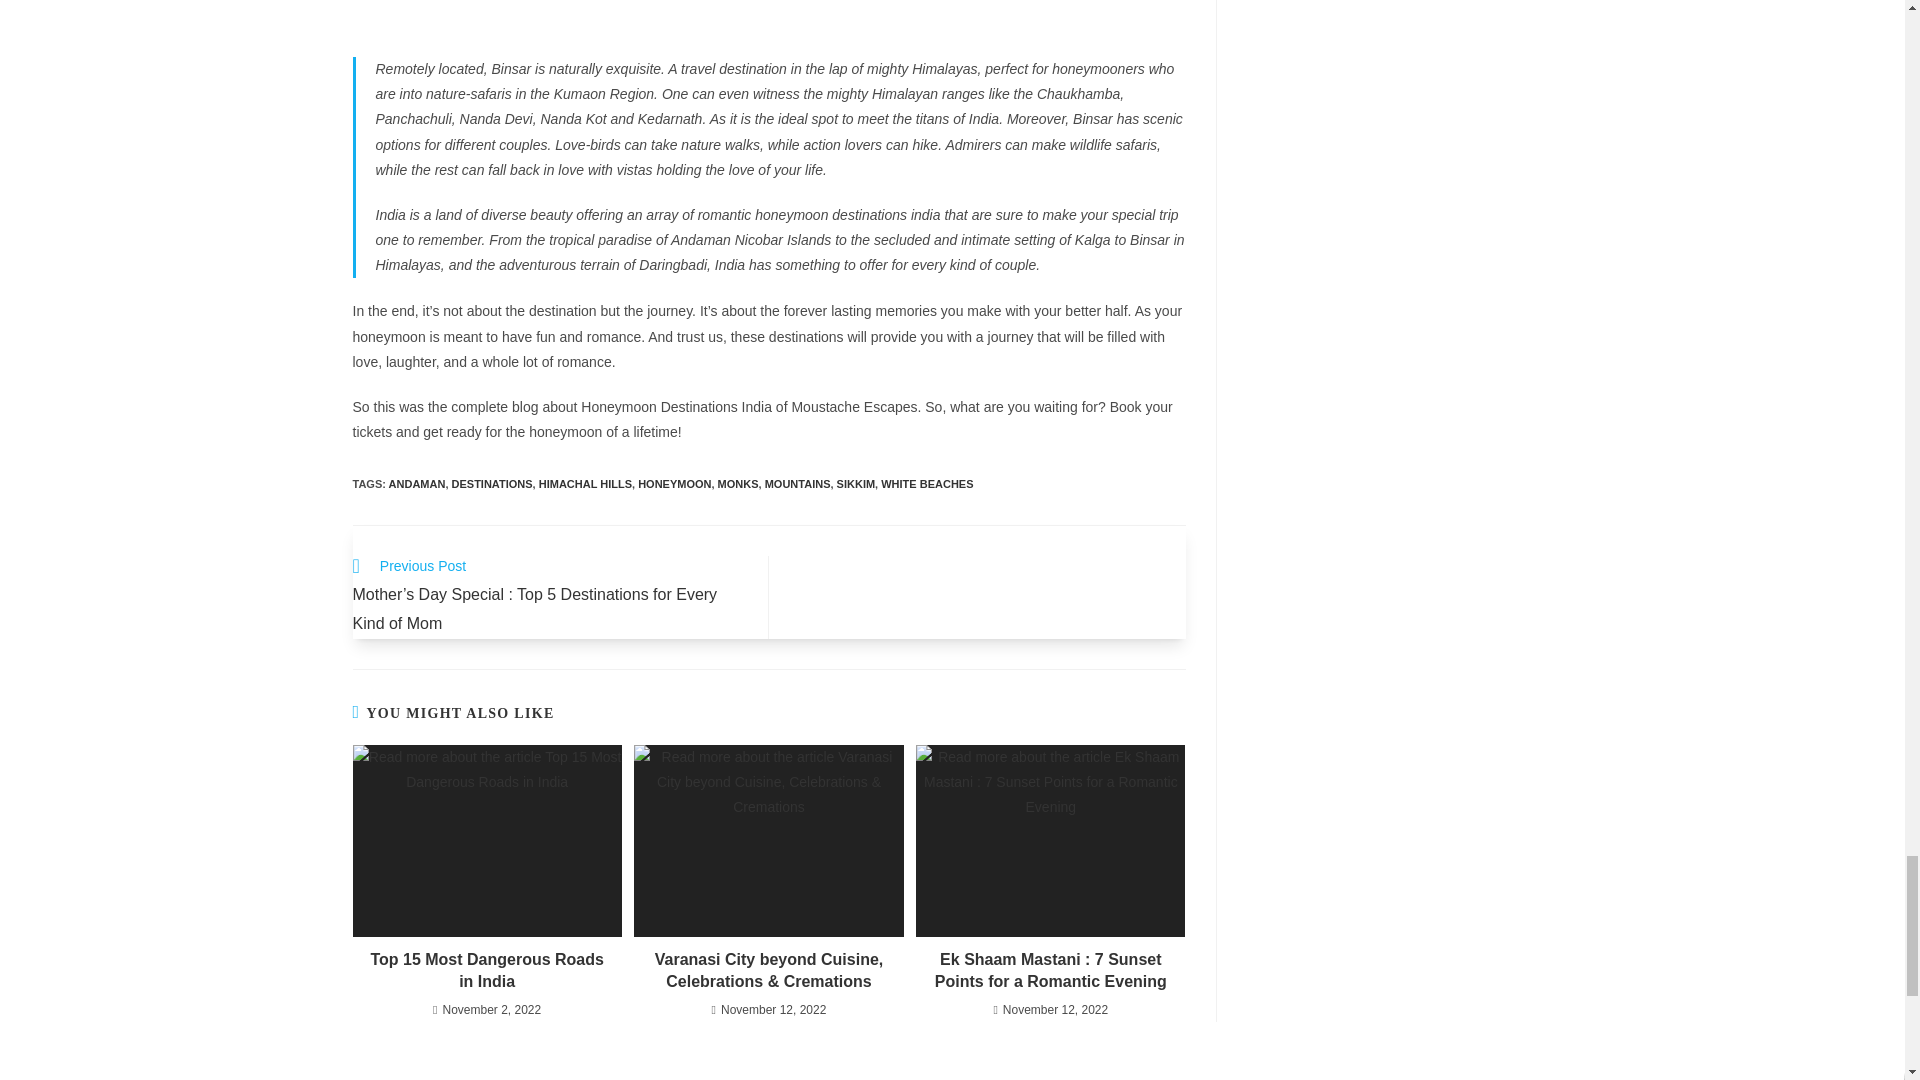 This screenshot has width=1920, height=1080. I want to click on MOUNTAINS, so click(798, 484).